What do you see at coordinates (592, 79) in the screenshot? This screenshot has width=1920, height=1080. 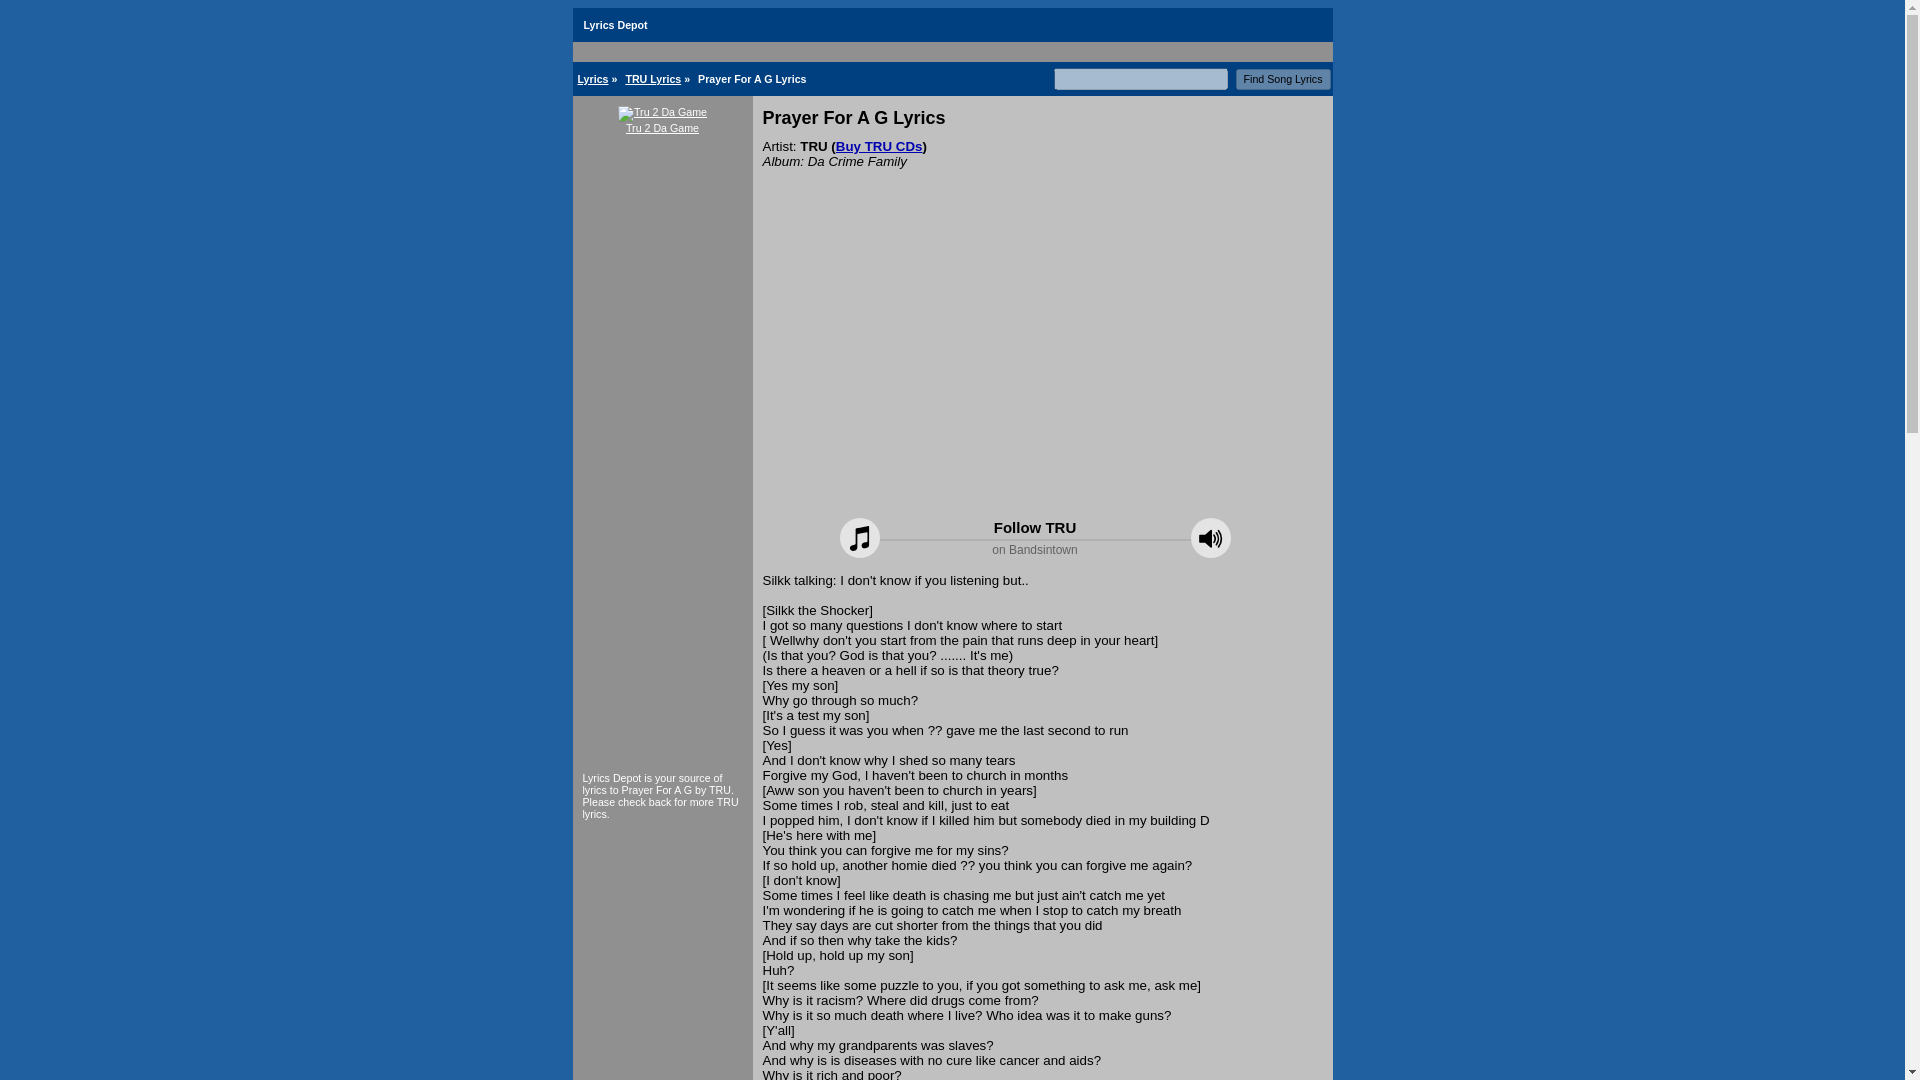 I see `Lyrics` at bounding box center [592, 79].